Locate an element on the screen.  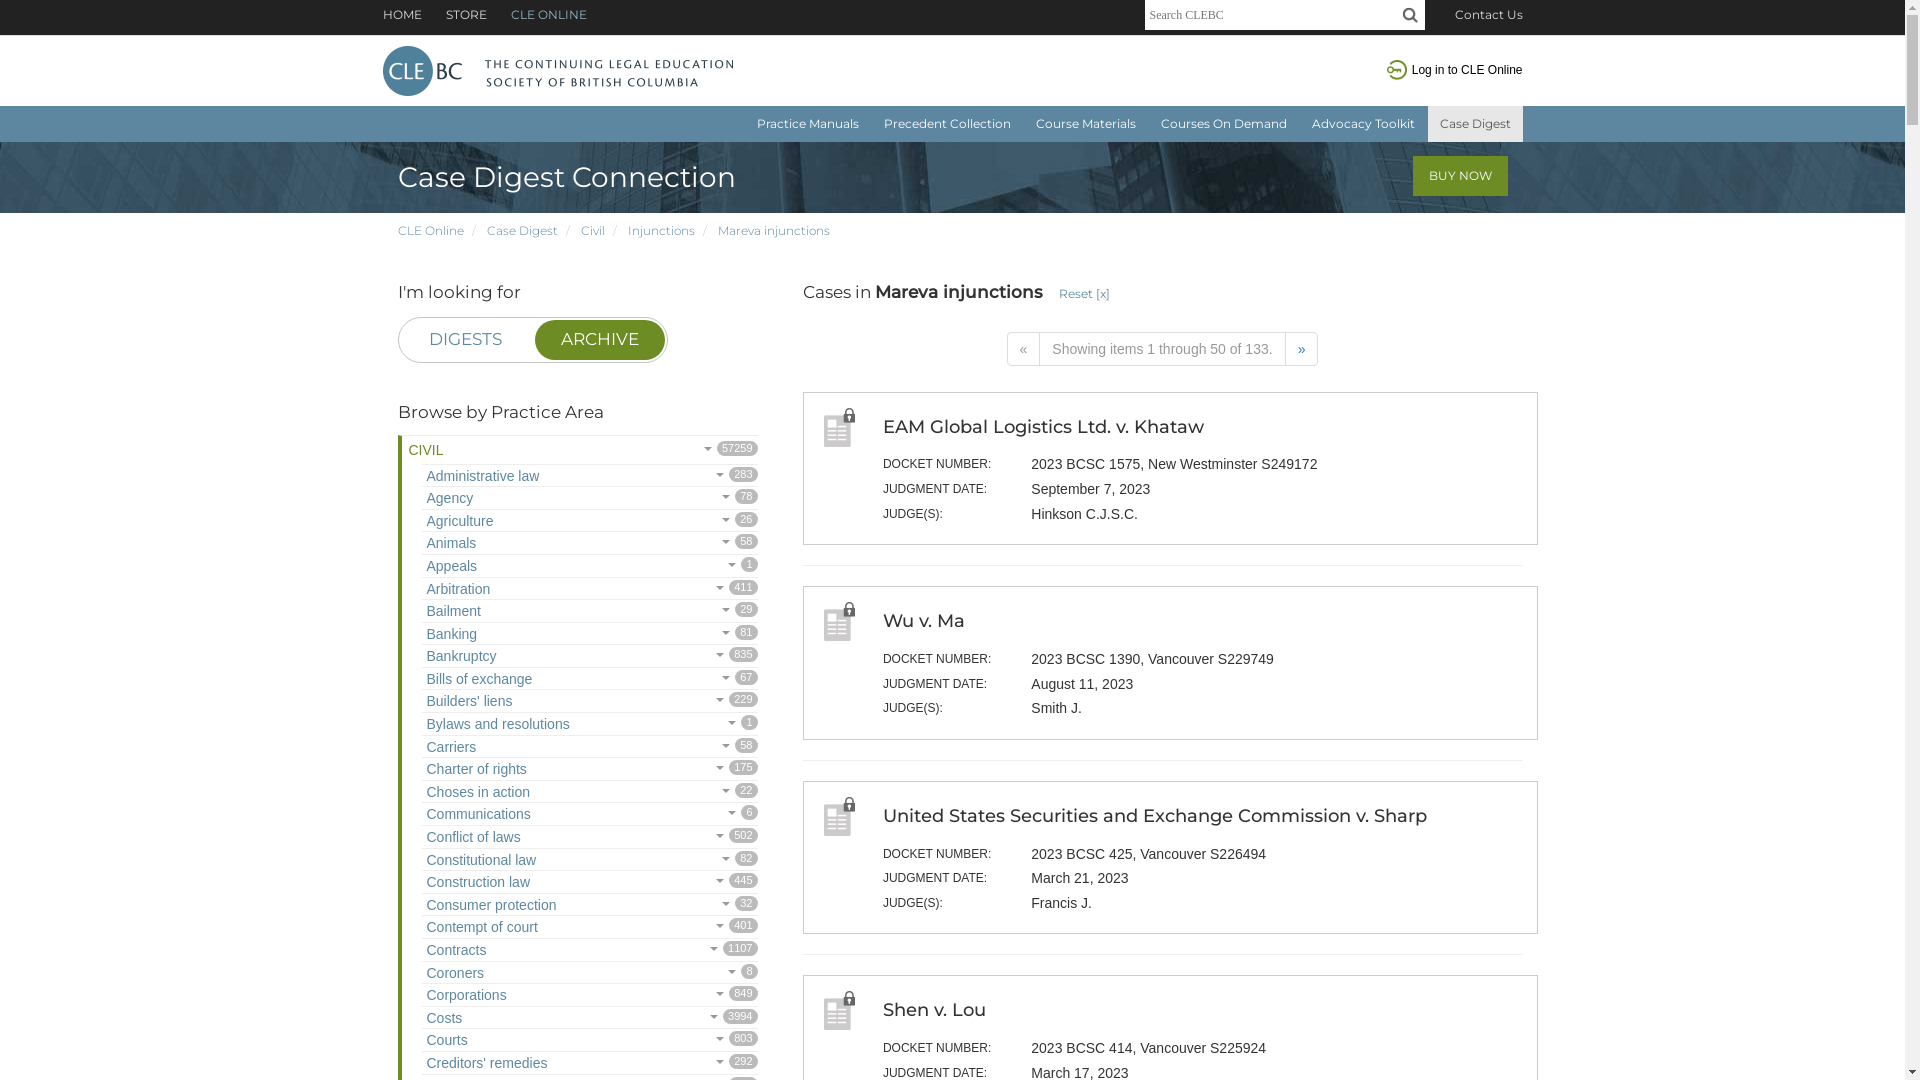
Creditors' remedies is located at coordinates (485, 1066).